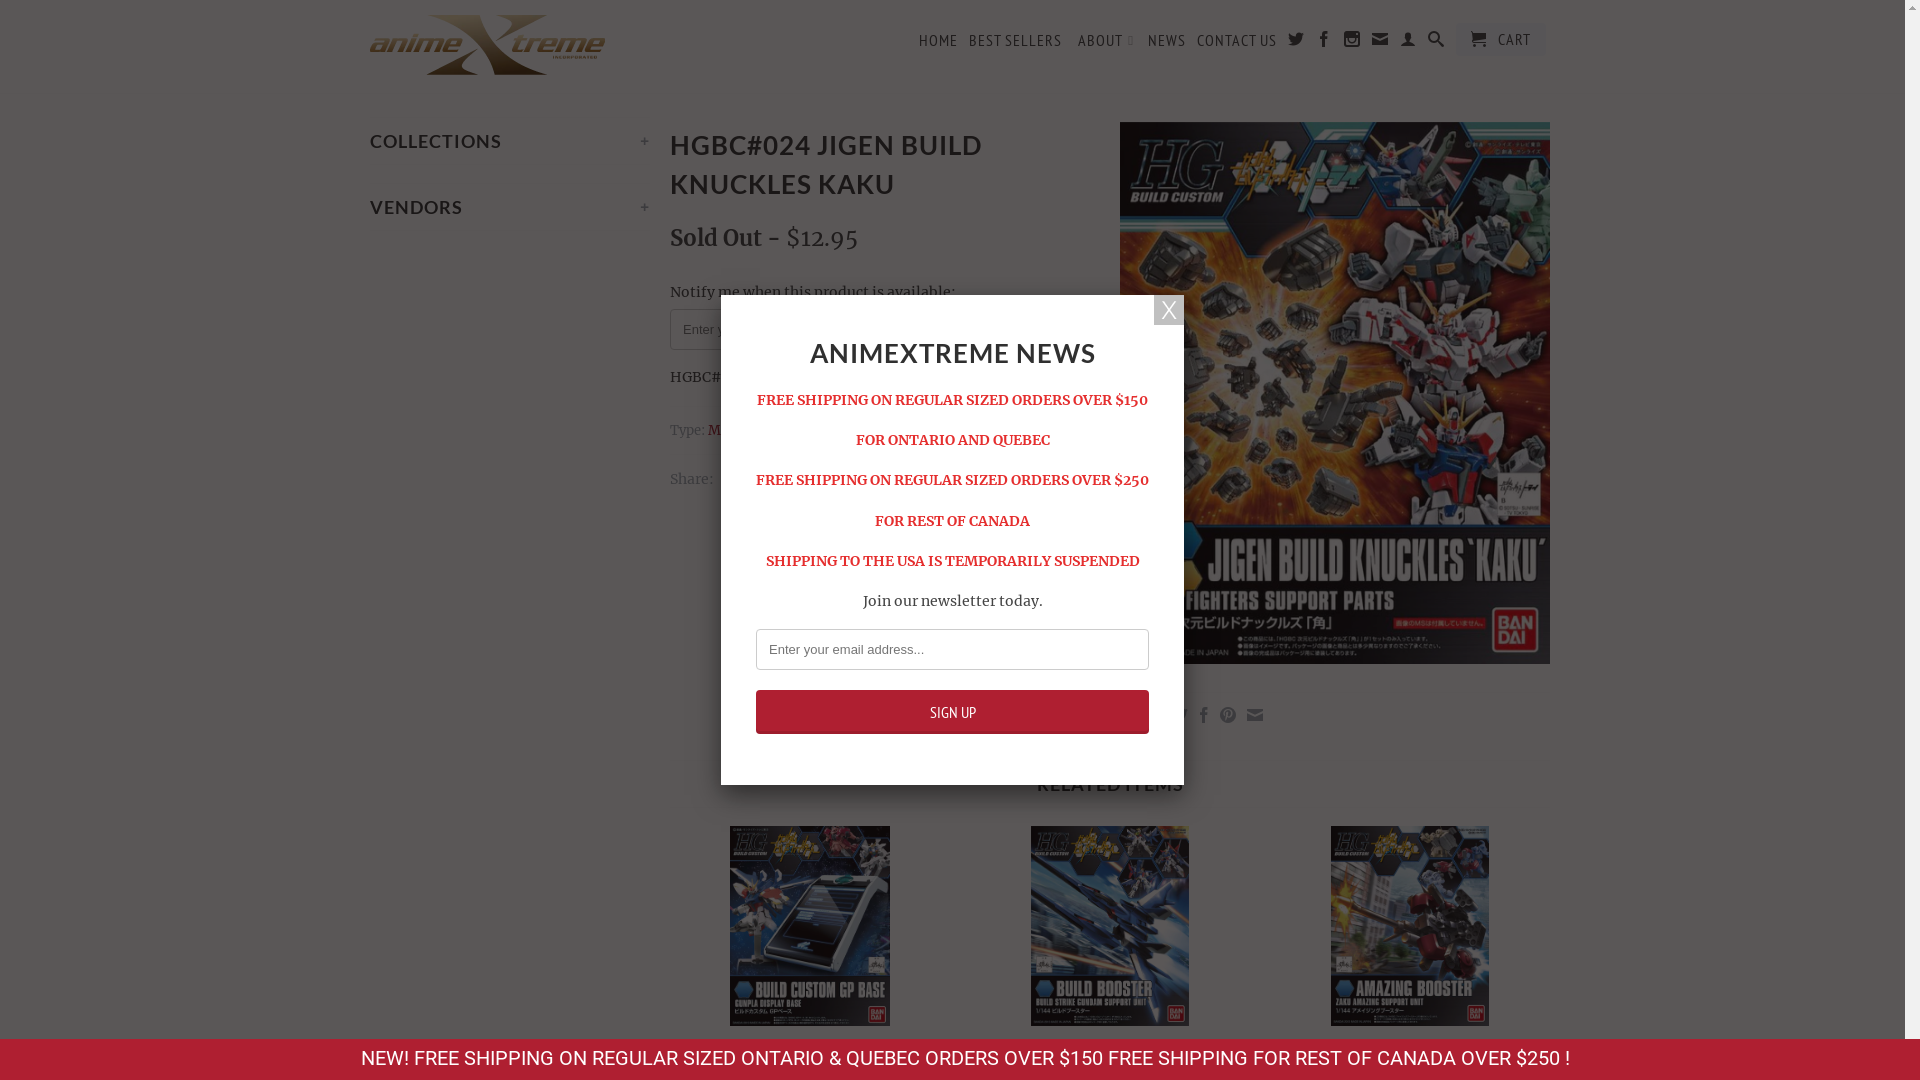 This screenshot has height=1080, width=1920. What do you see at coordinates (776, 477) in the screenshot?
I see `Share this on Pinterest` at bounding box center [776, 477].